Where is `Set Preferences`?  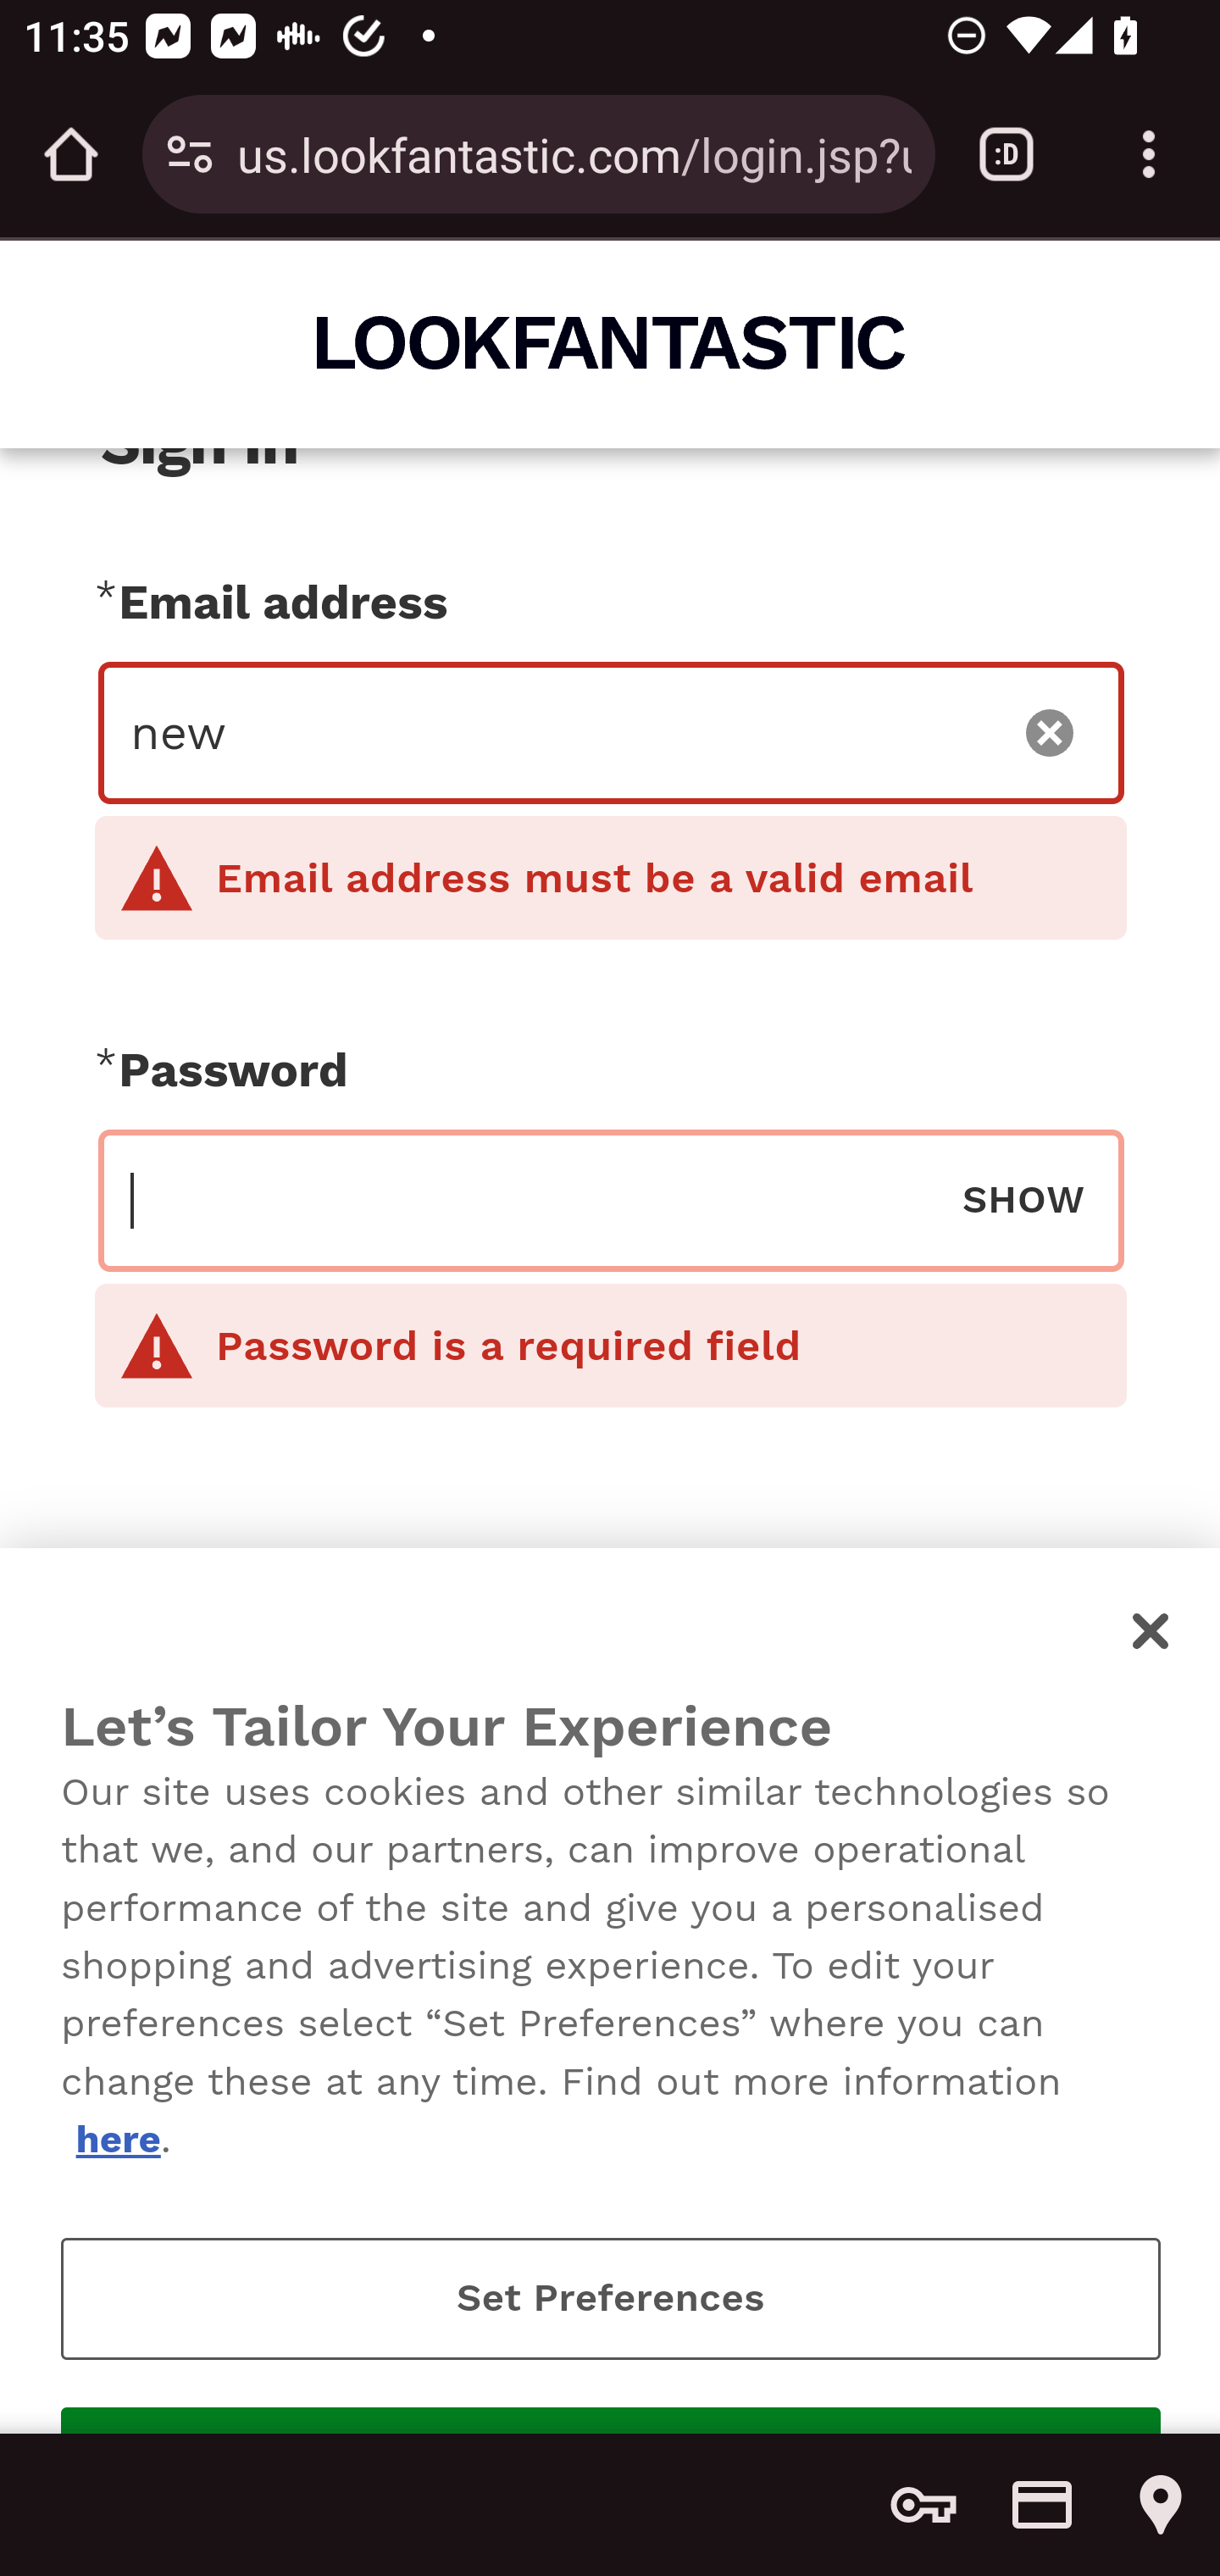
Set Preferences is located at coordinates (611, 2298).